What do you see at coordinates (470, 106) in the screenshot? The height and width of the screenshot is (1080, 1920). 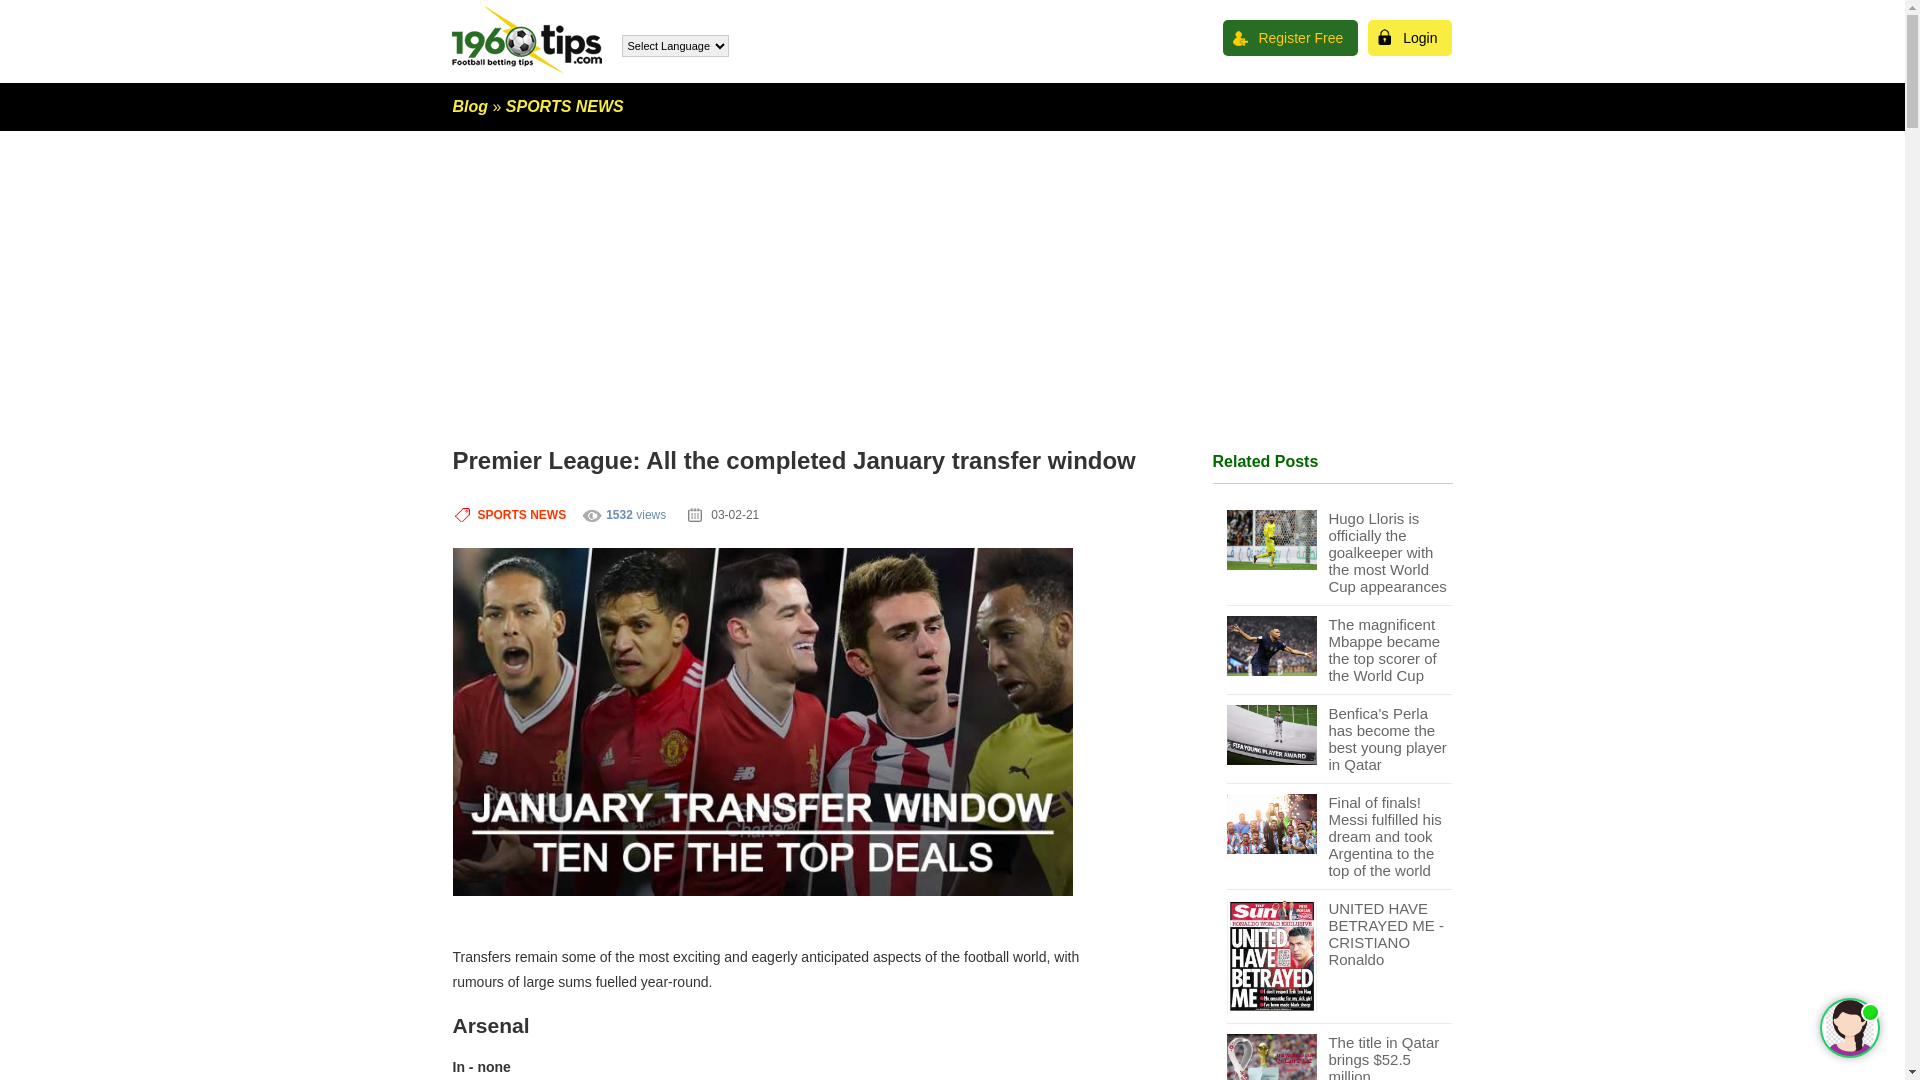 I see `Blog` at bounding box center [470, 106].